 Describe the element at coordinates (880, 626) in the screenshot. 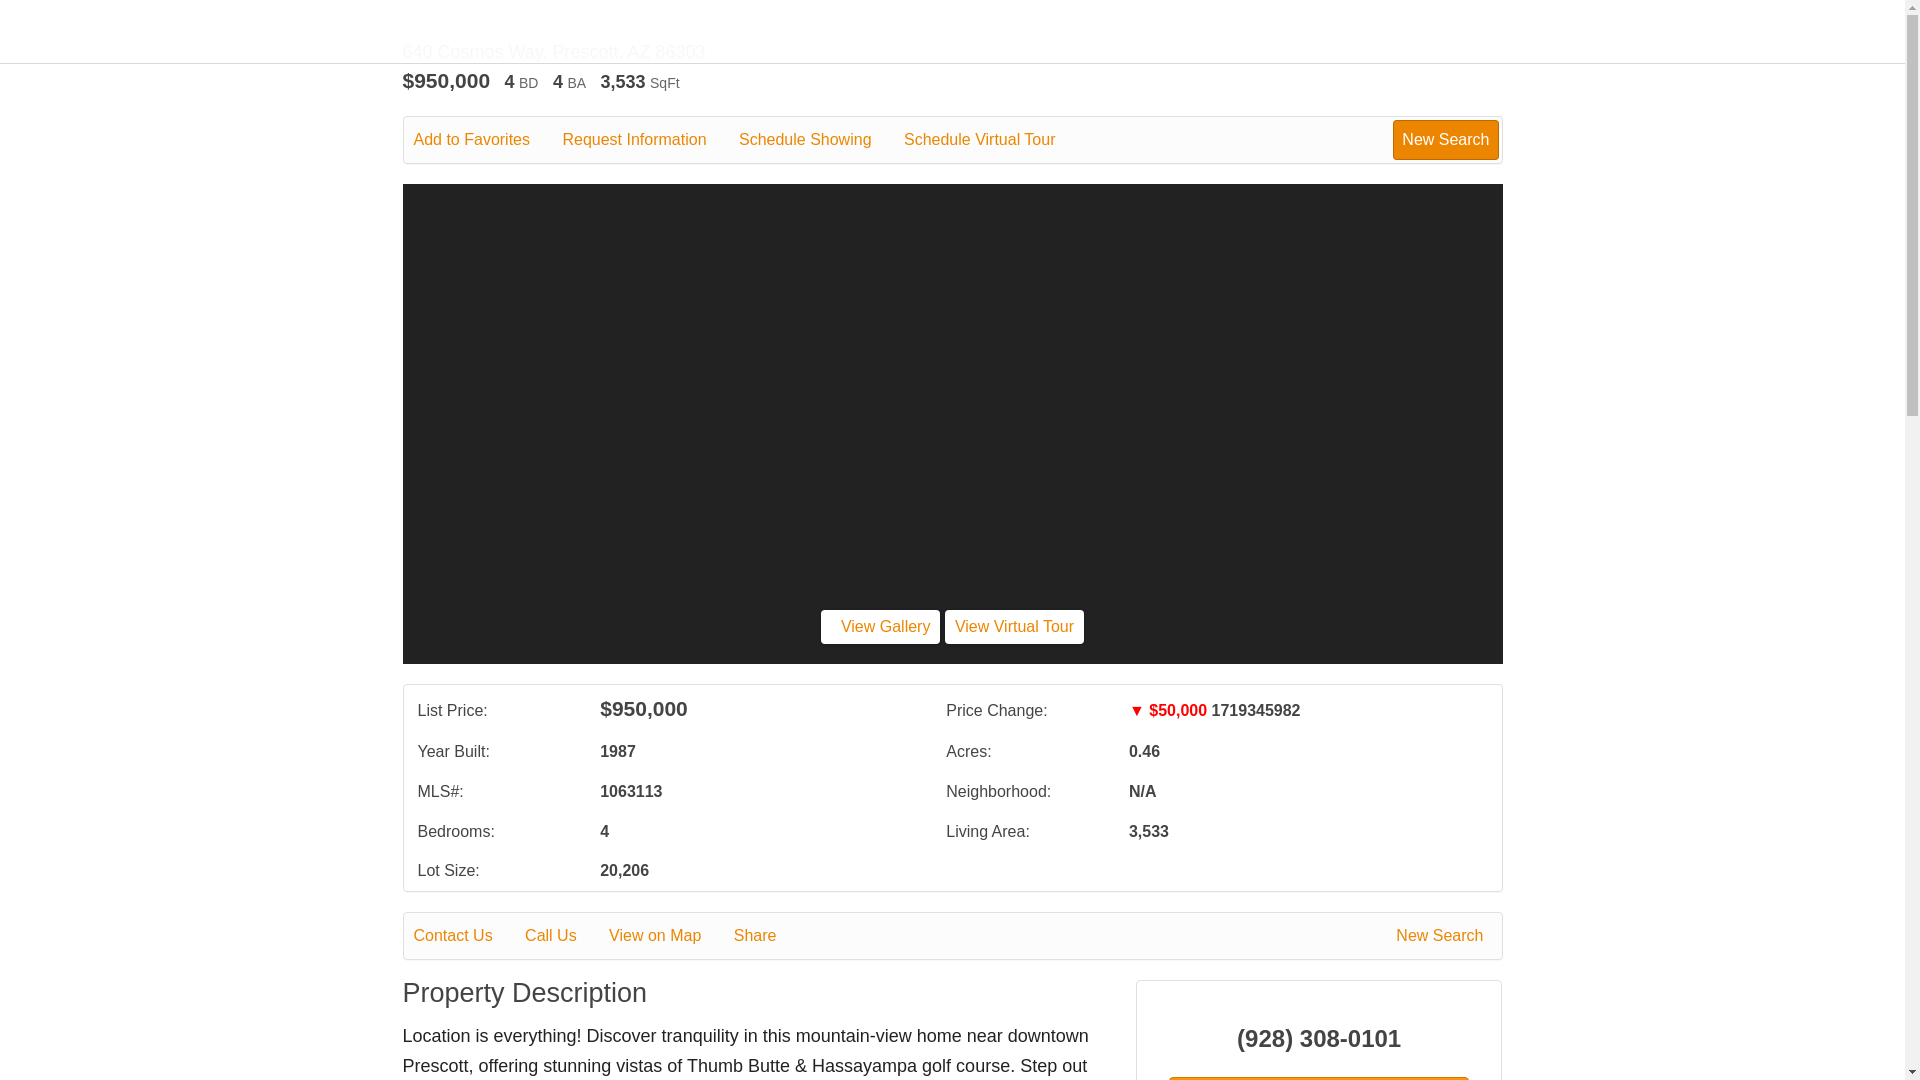

I see `View Gallery` at that location.